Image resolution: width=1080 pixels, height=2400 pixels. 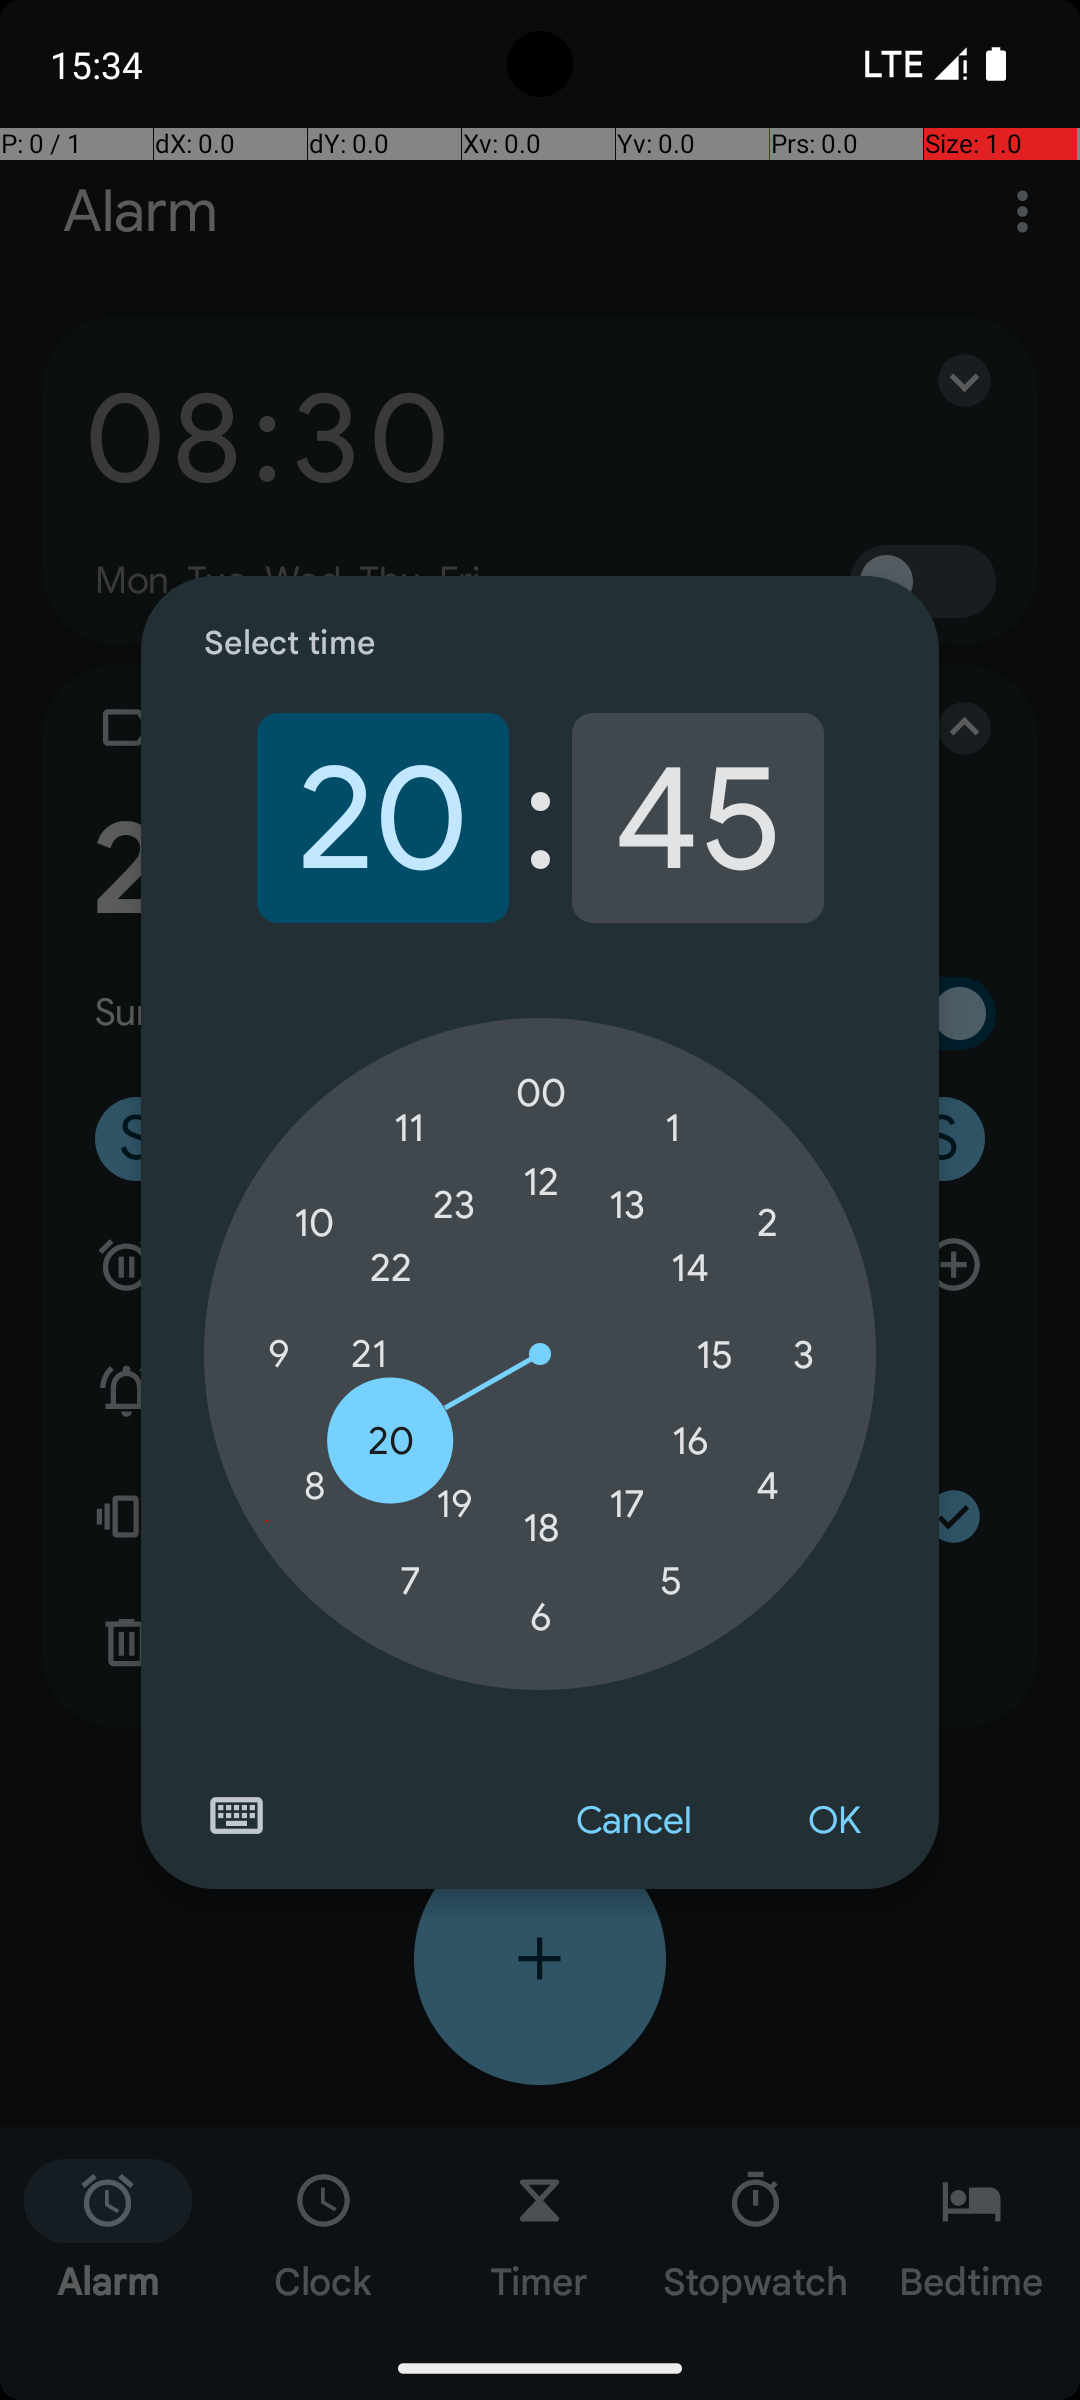 What do you see at coordinates (634, 1821) in the screenshot?
I see `Cancel` at bounding box center [634, 1821].